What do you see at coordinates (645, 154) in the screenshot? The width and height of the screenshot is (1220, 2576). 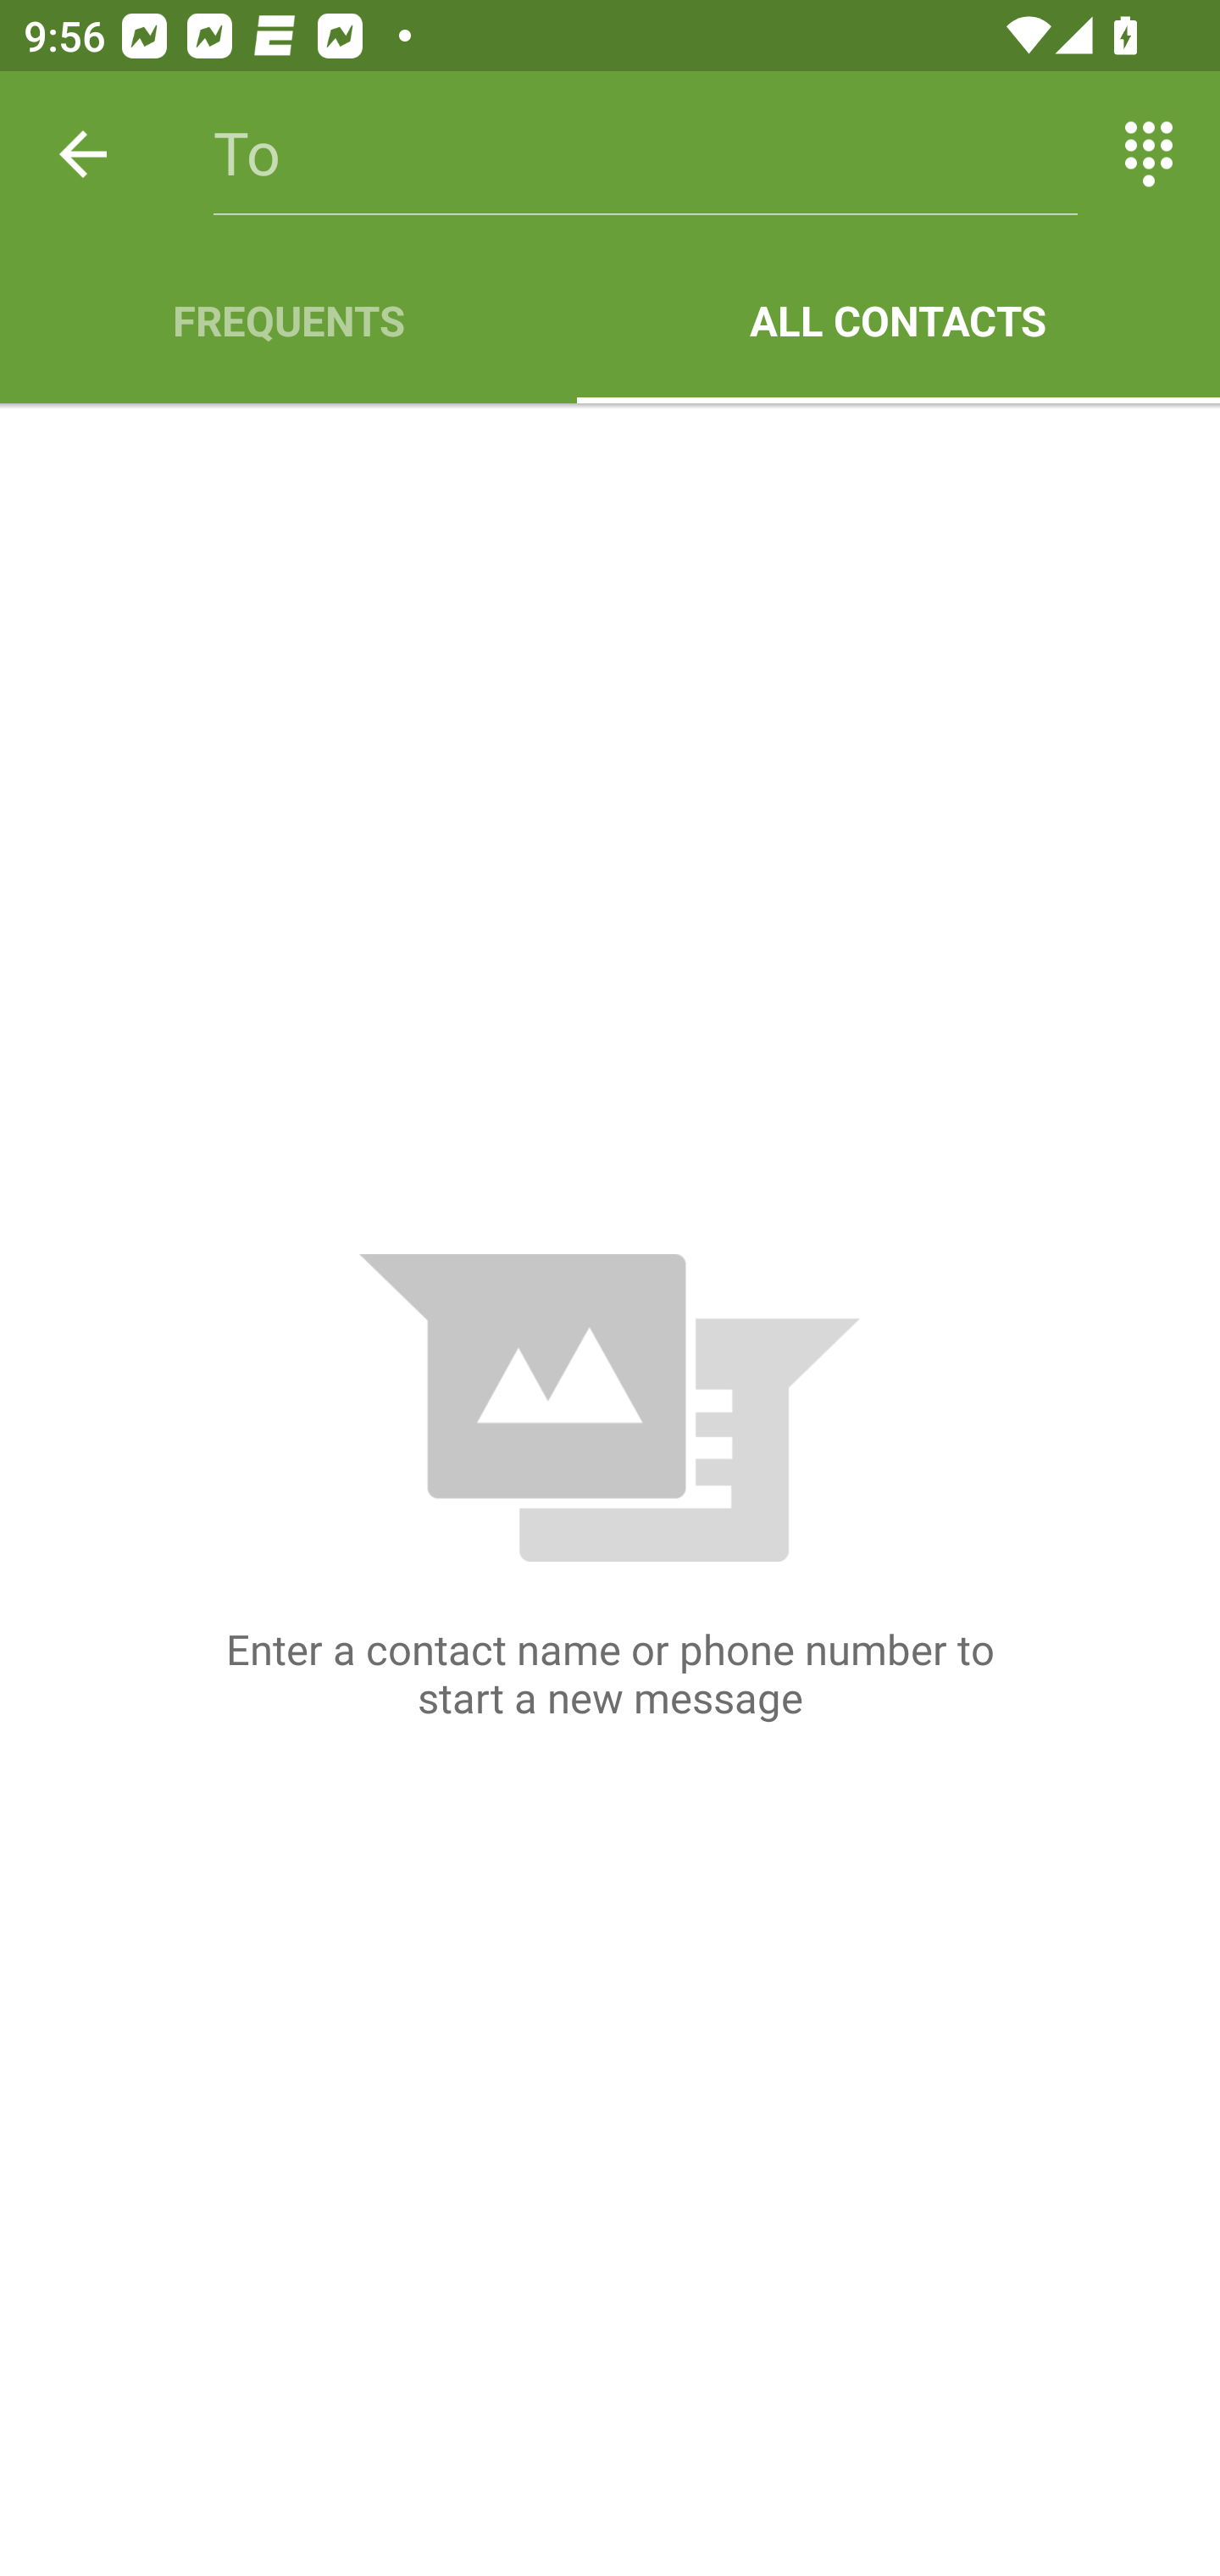 I see `To` at bounding box center [645, 154].